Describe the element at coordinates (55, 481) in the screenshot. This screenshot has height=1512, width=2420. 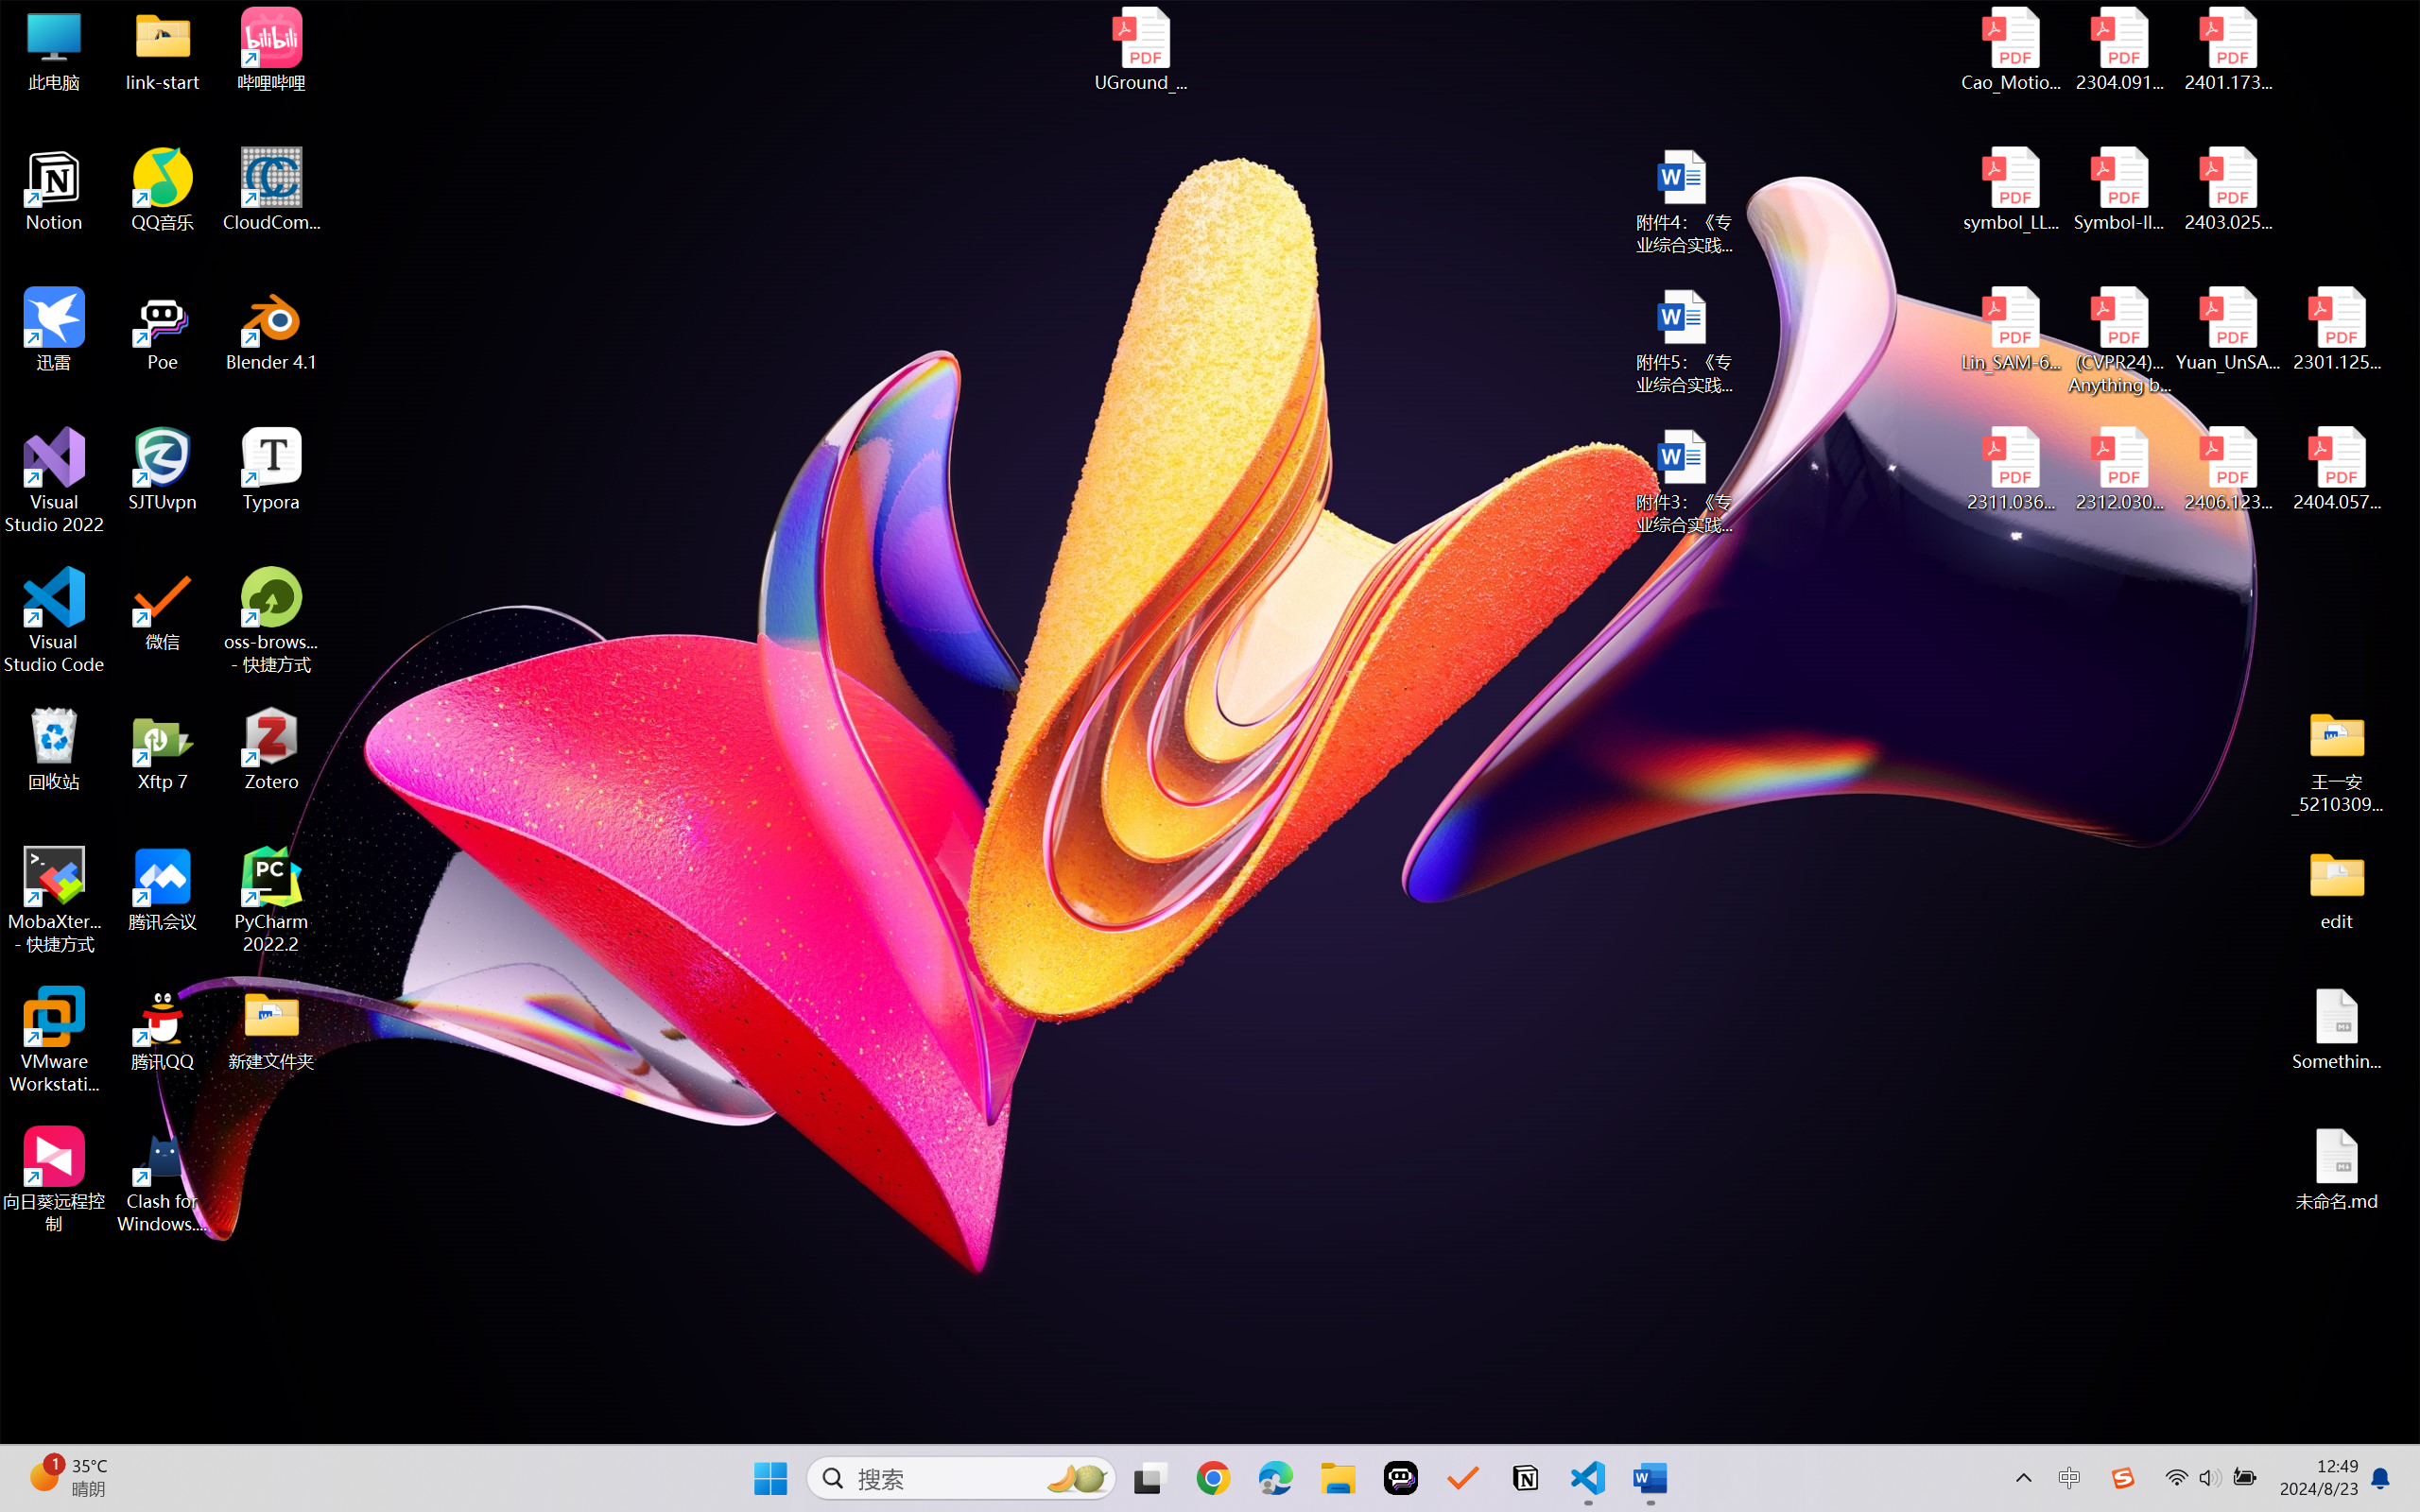
I see `Visual Studio 2022` at that location.